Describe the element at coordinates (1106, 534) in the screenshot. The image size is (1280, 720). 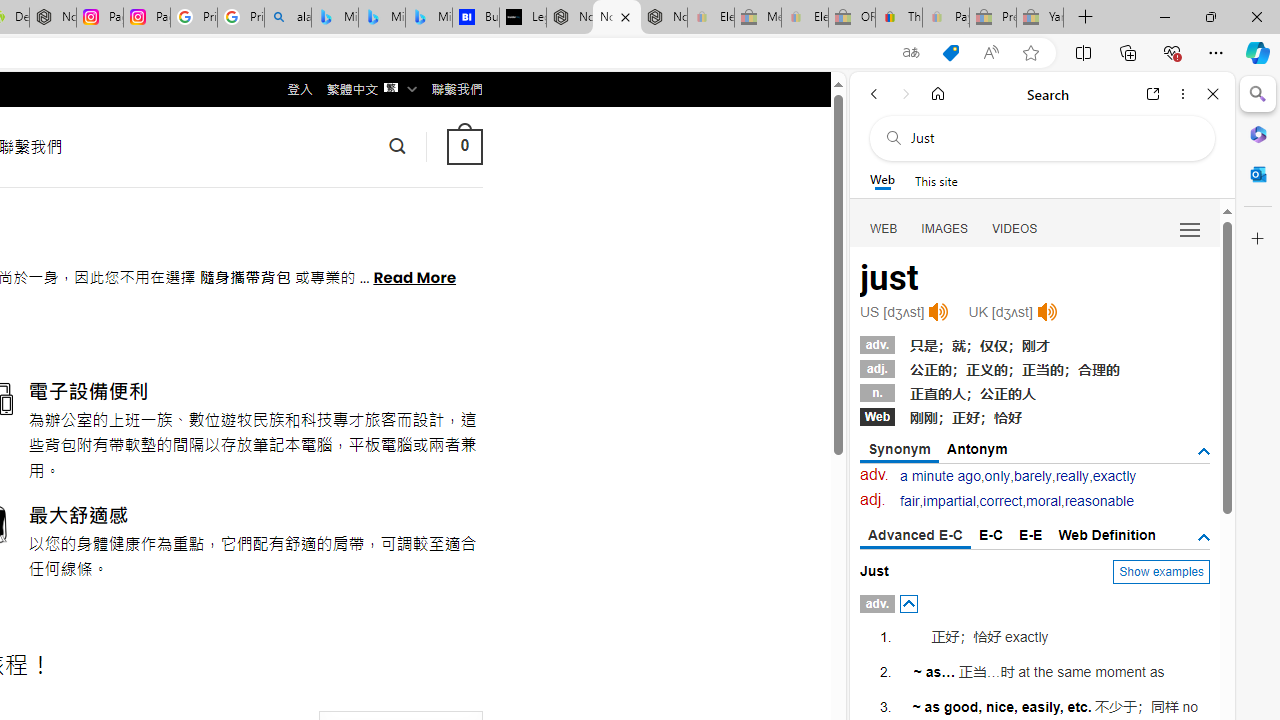
I see `Web Definition` at that location.